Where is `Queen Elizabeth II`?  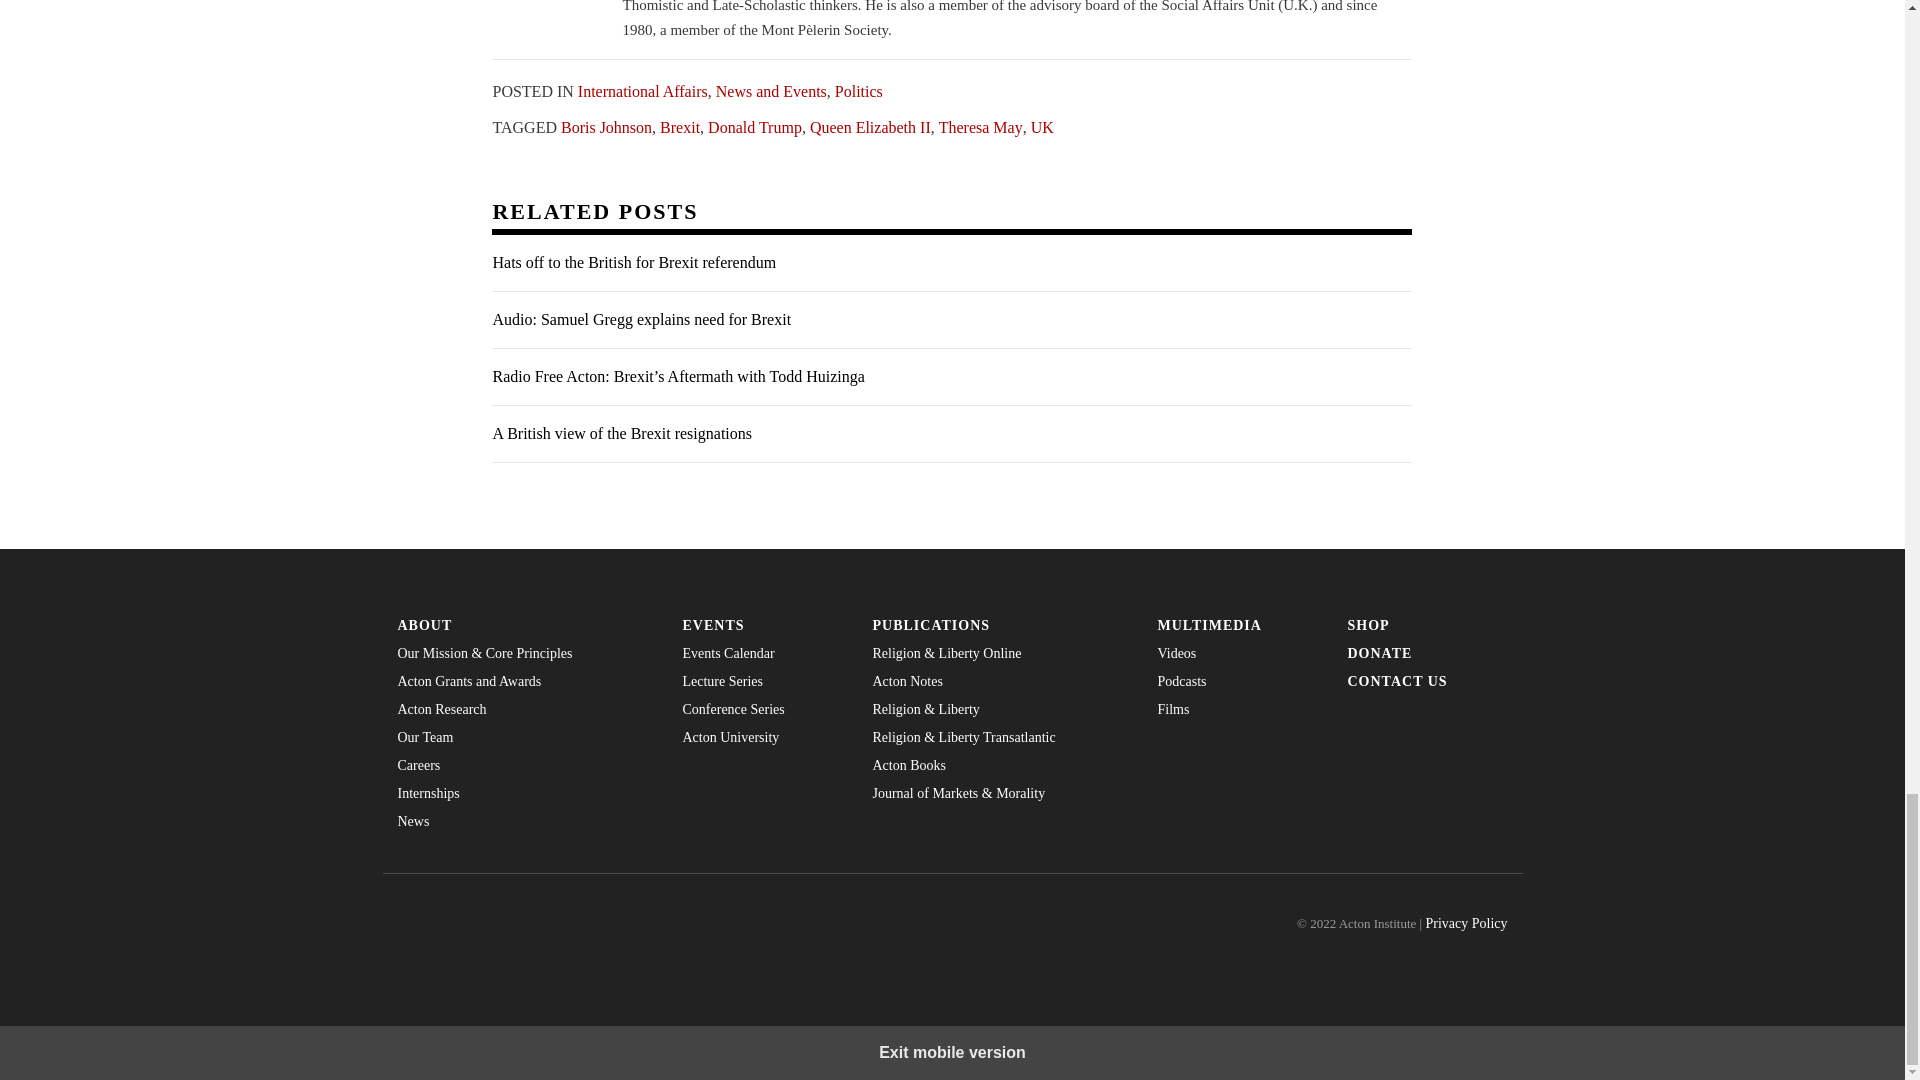 Queen Elizabeth II is located at coordinates (870, 126).